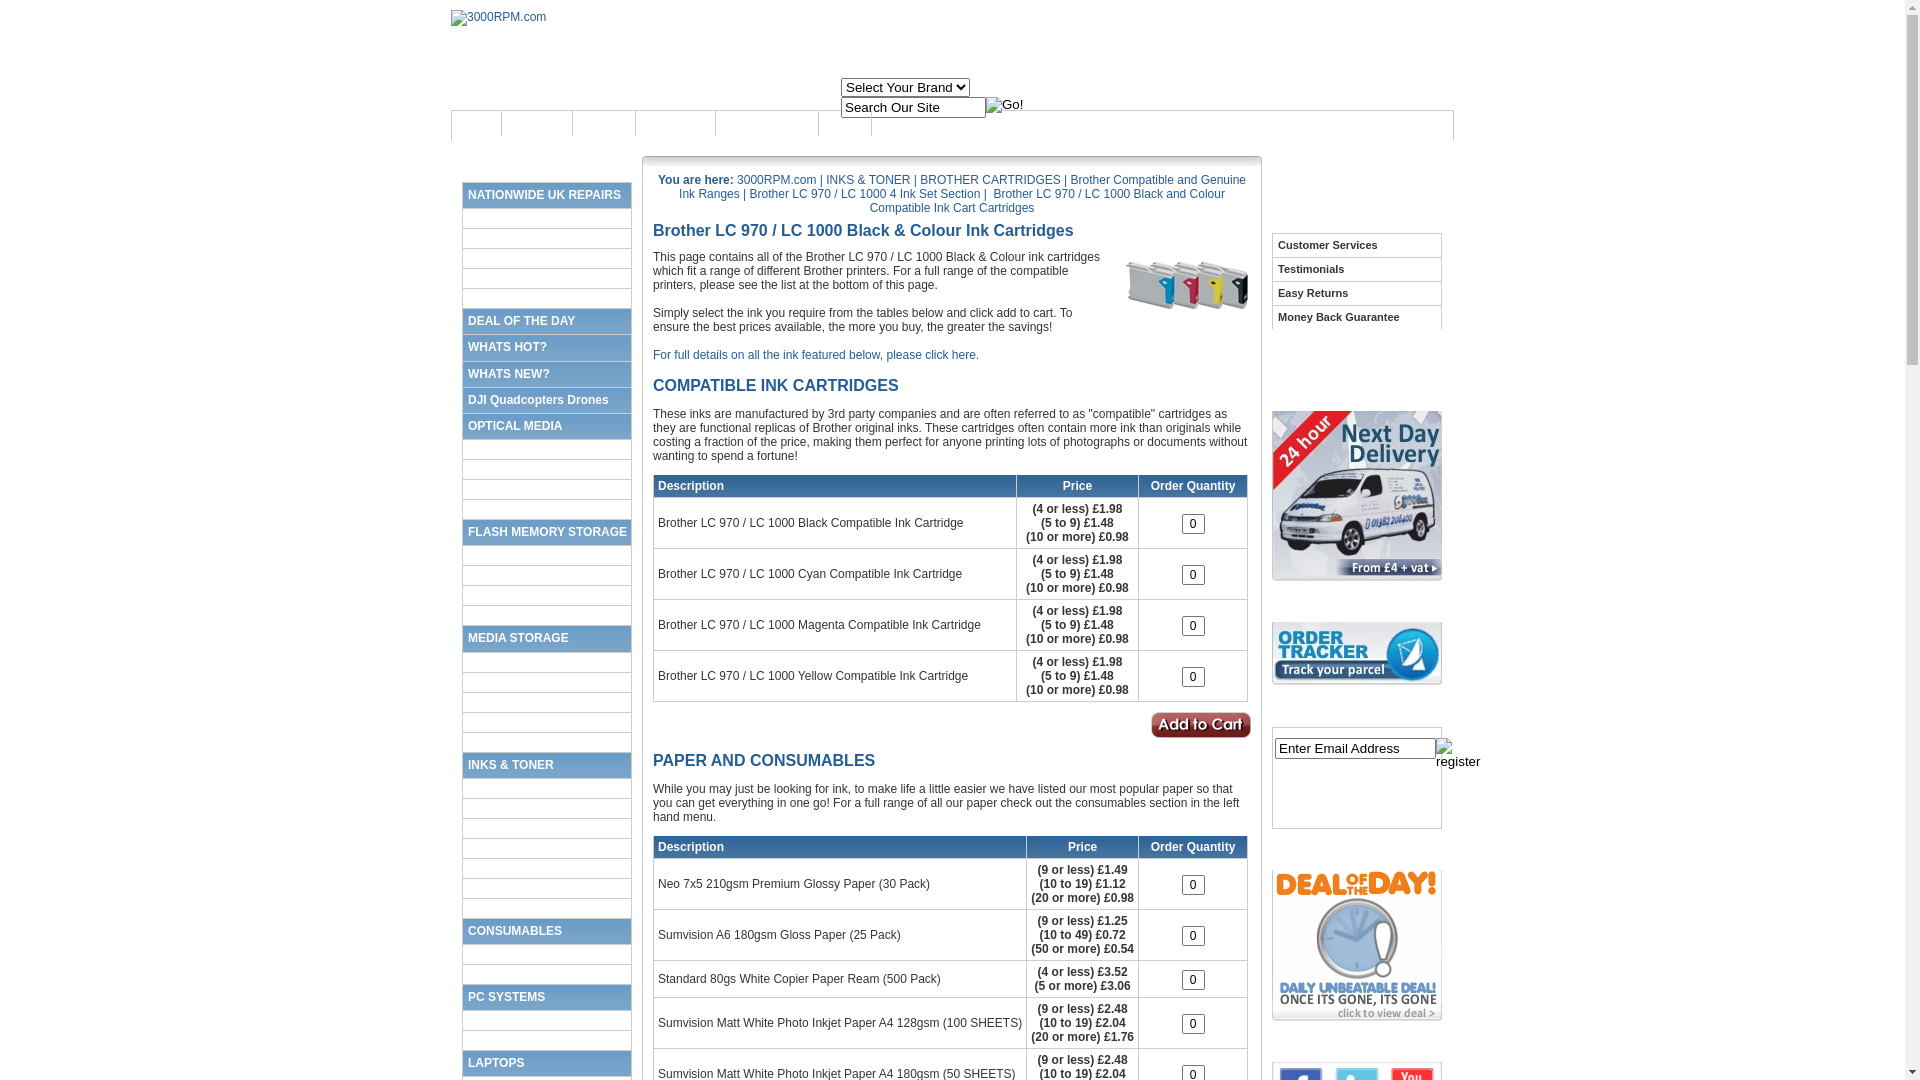 Image resolution: width=1920 pixels, height=1080 pixels. I want to click on Delivery, so click(1357, 496).